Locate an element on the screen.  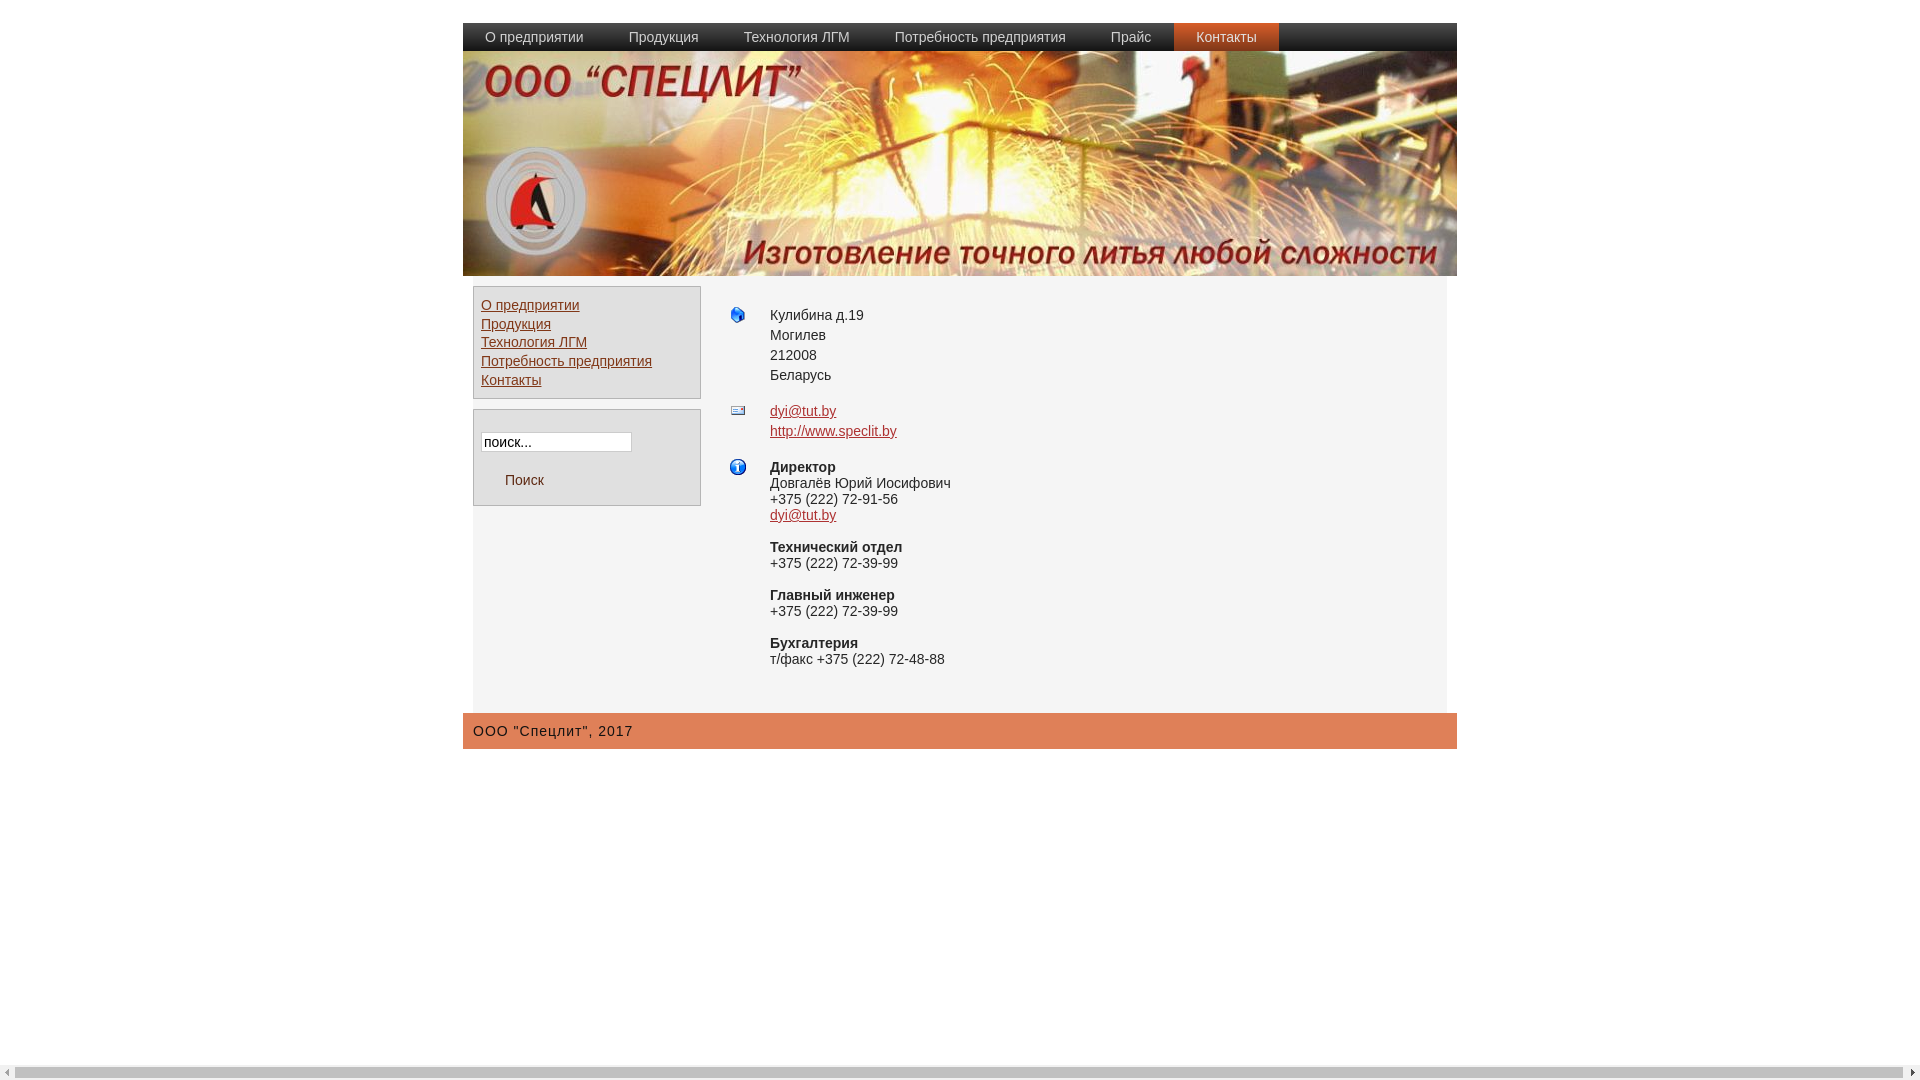
dyi@tut.by is located at coordinates (803, 411).